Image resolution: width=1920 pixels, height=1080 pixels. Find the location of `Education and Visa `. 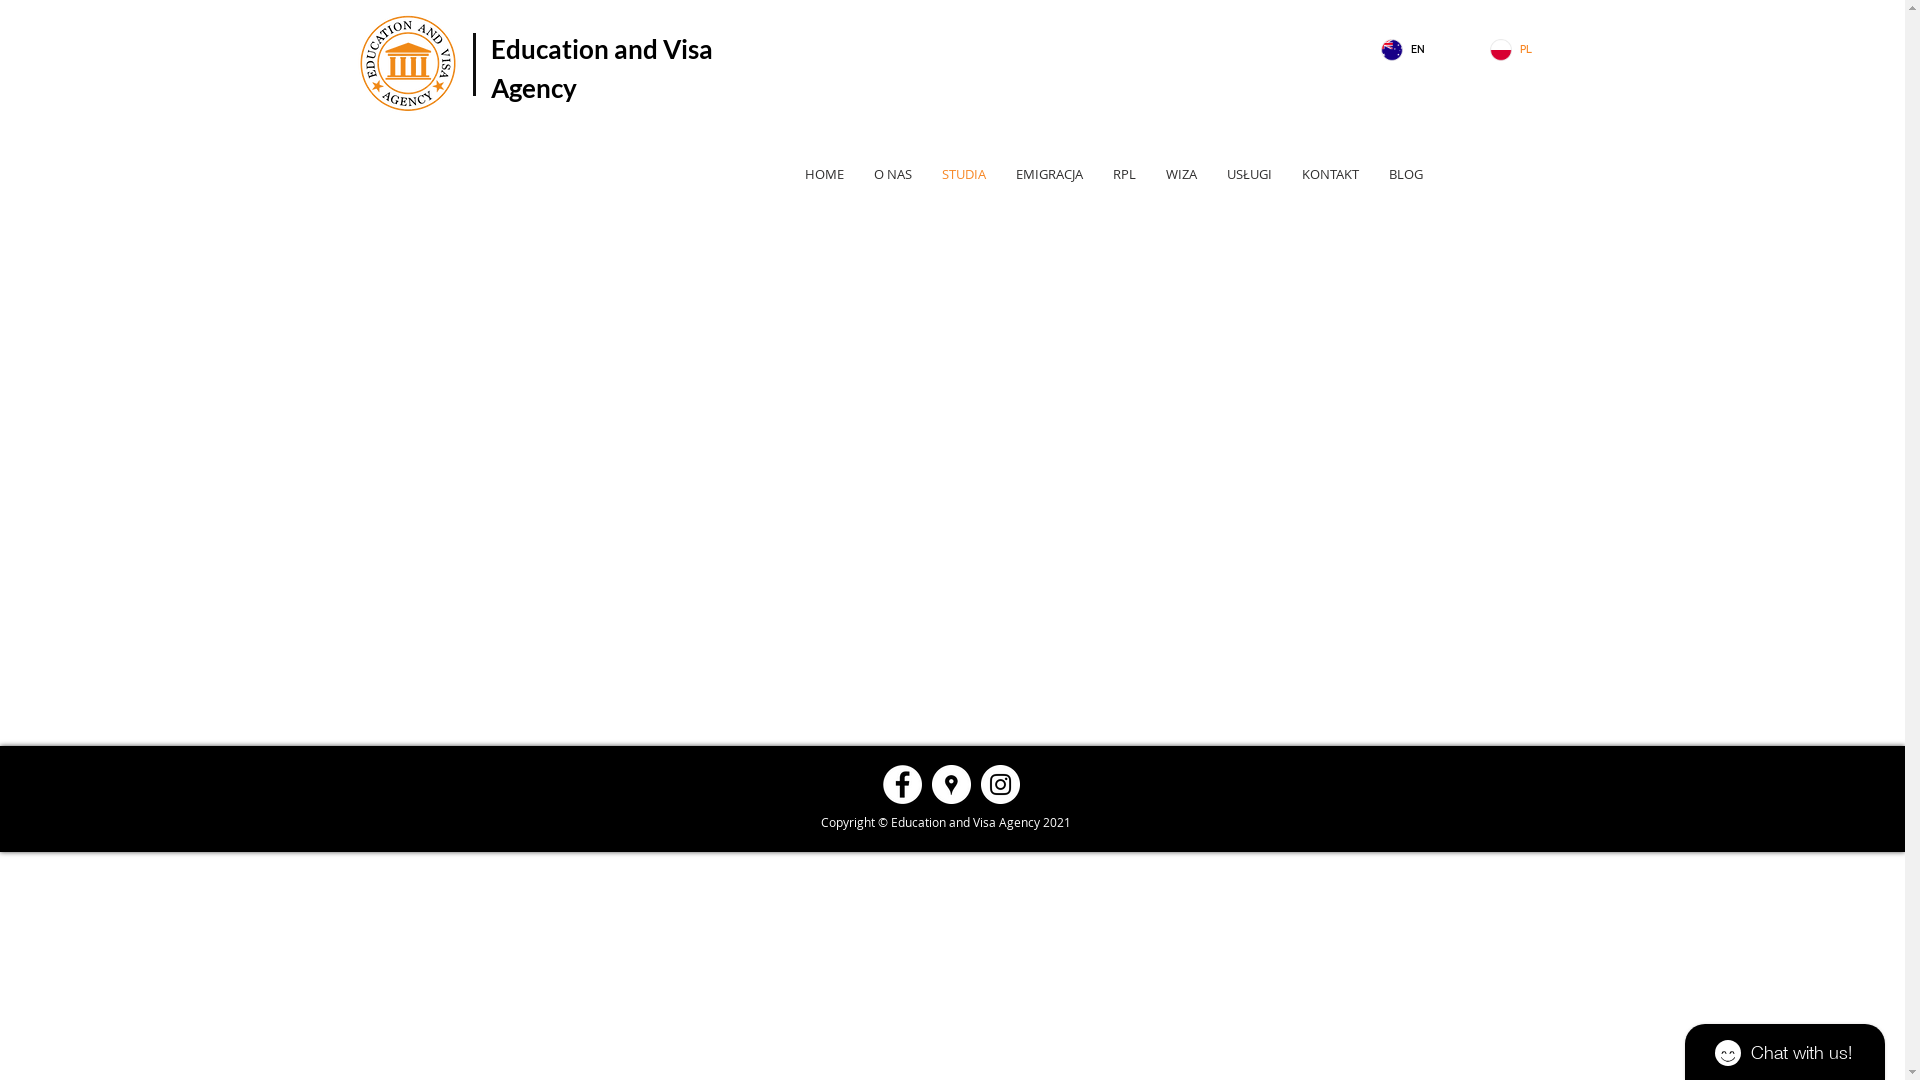

Education and Visa  is located at coordinates (603, 49).